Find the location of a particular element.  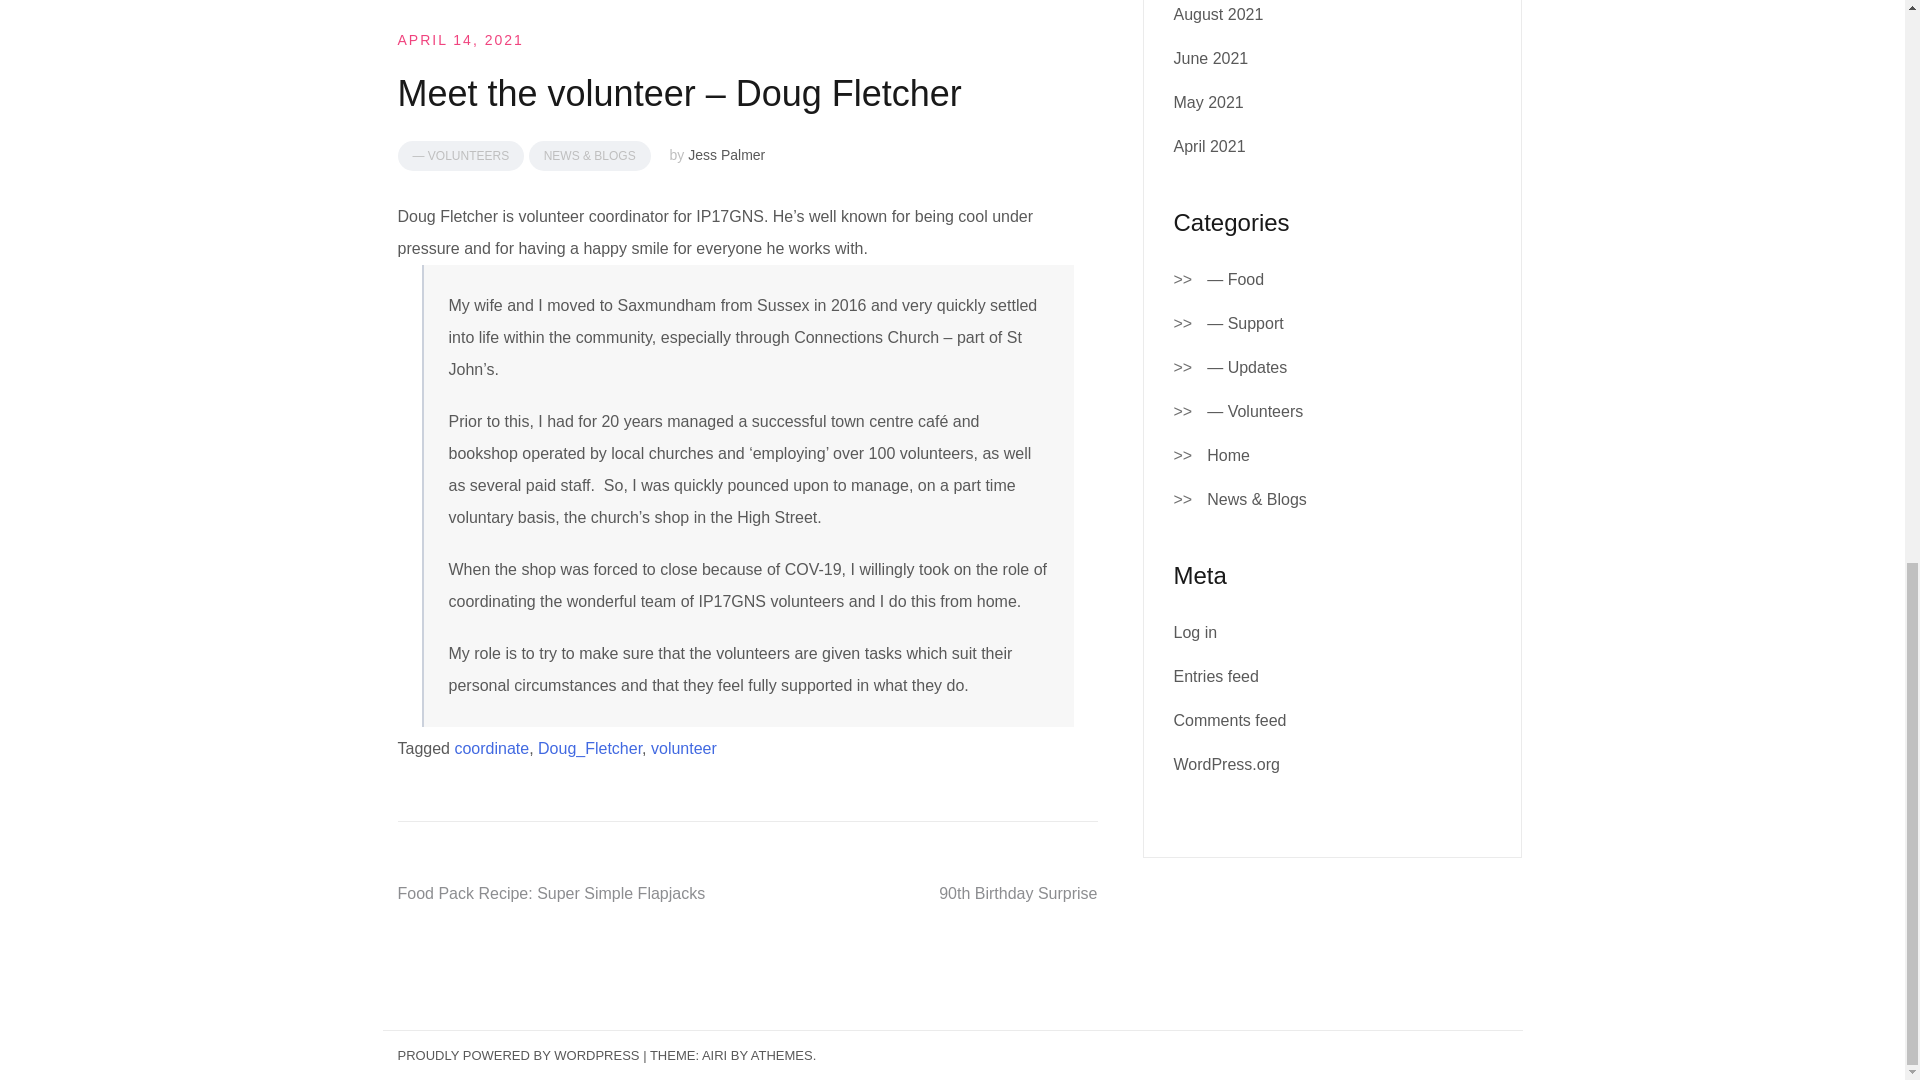

volunteer is located at coordinates (683, 748).